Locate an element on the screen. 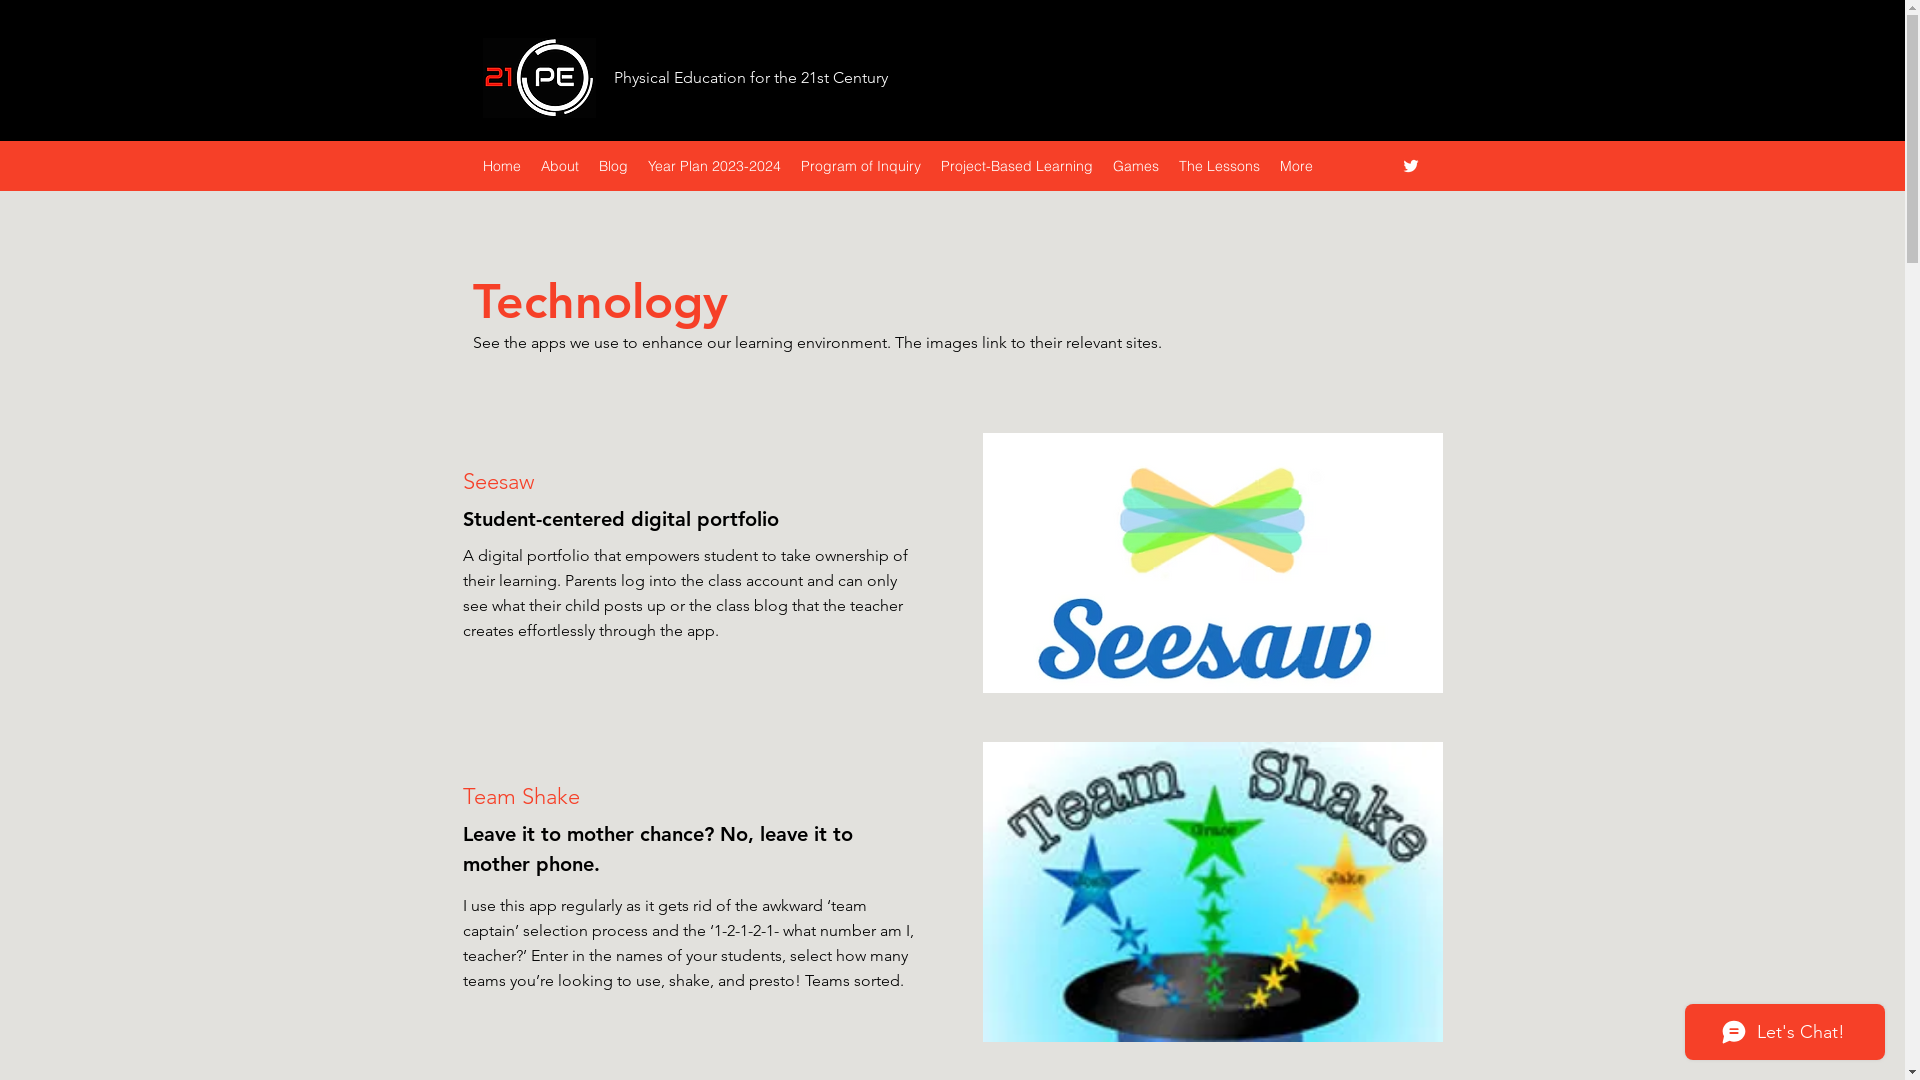 The image size is (1920, 1080). Project-Based Learning is located at coordinates (1016, 166).